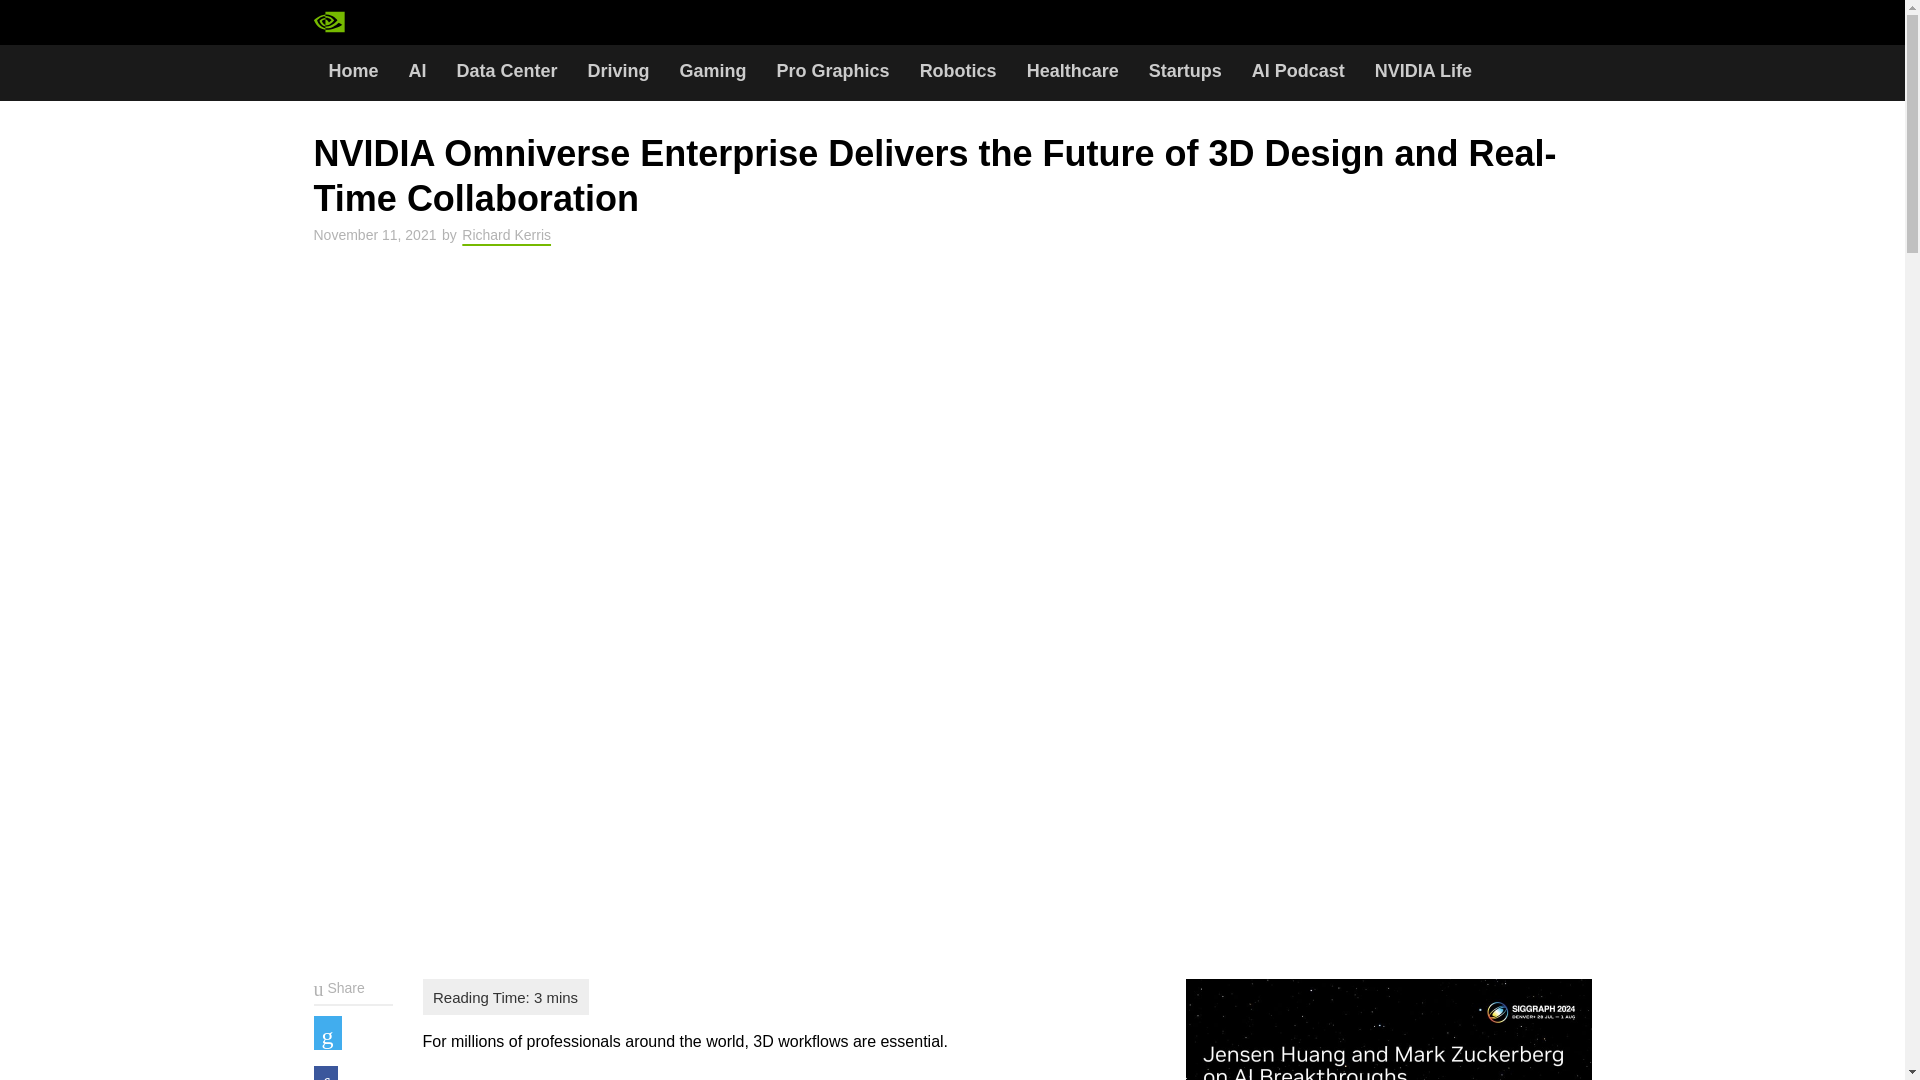 This screenshot has width=1920, height=1080. I want to click on Robotics, so click(958, 73).